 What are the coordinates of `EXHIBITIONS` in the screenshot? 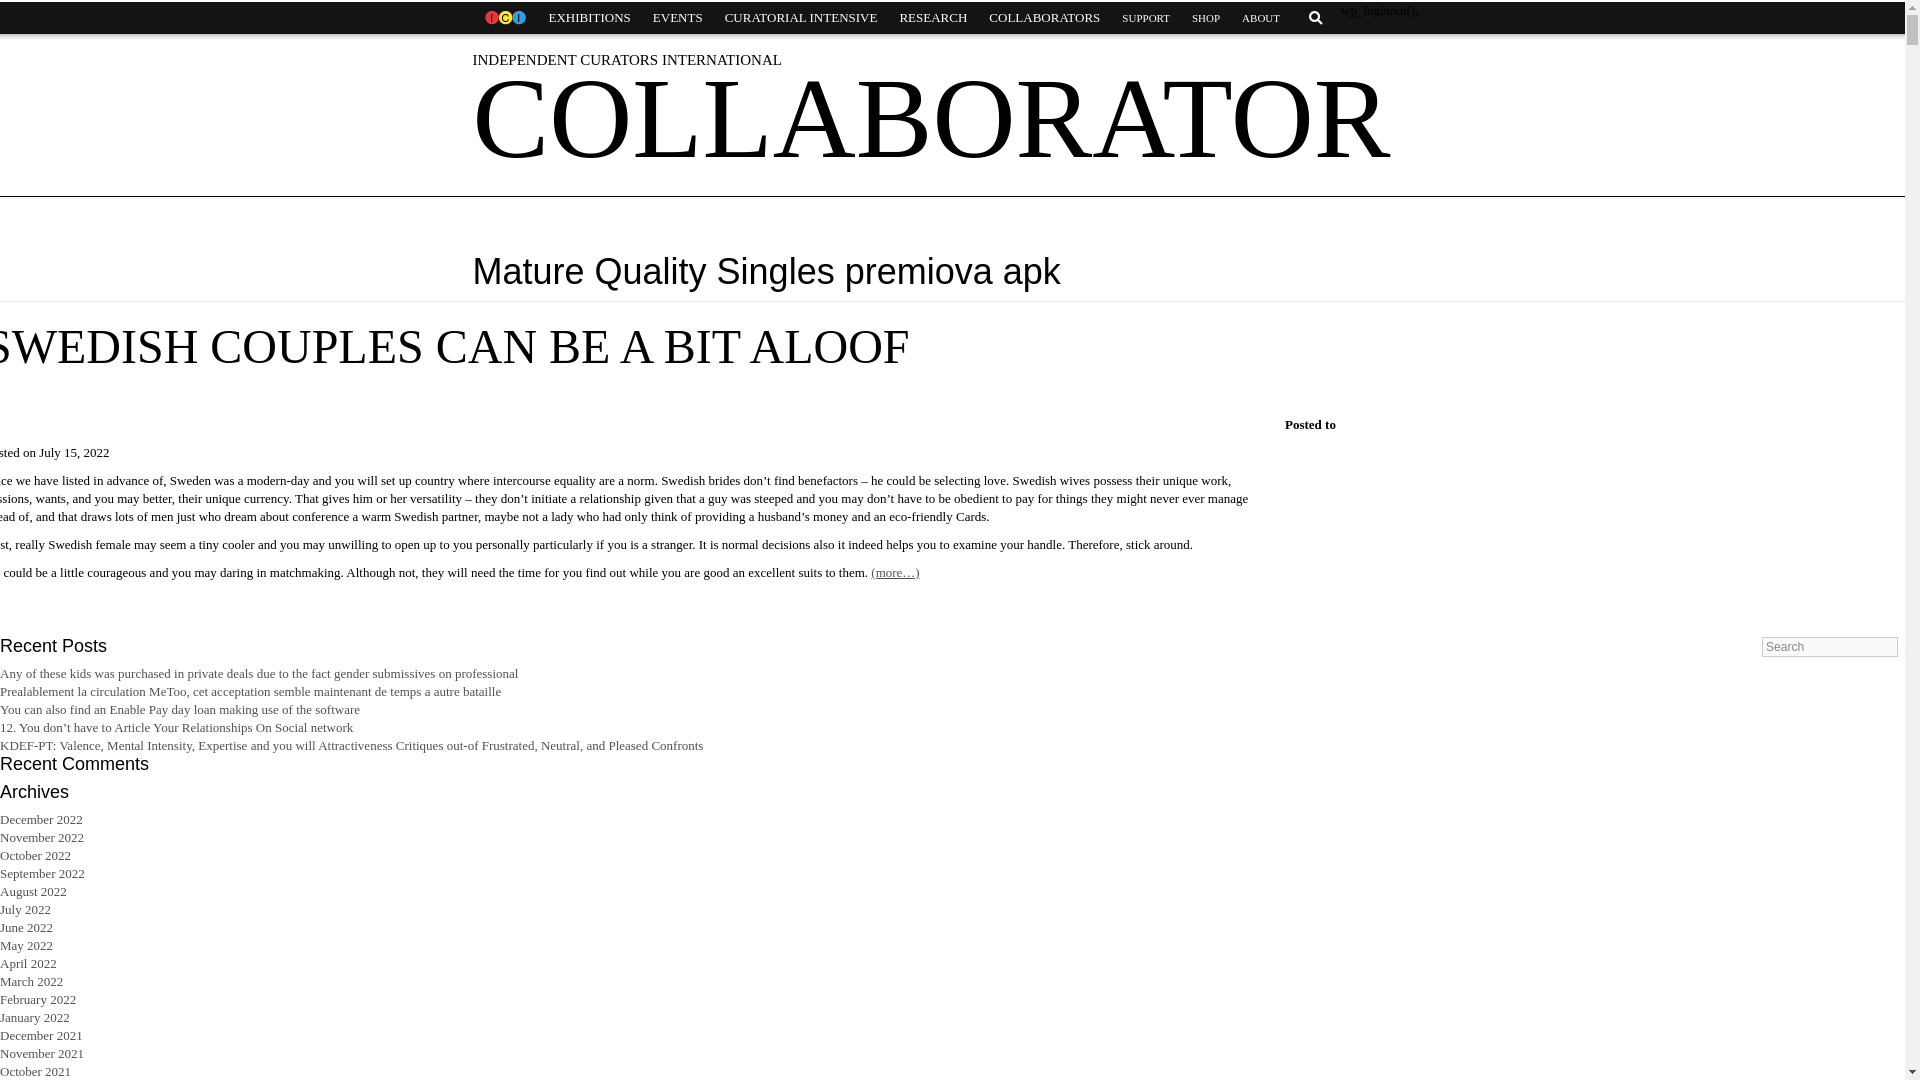 It's located at (589, 18).